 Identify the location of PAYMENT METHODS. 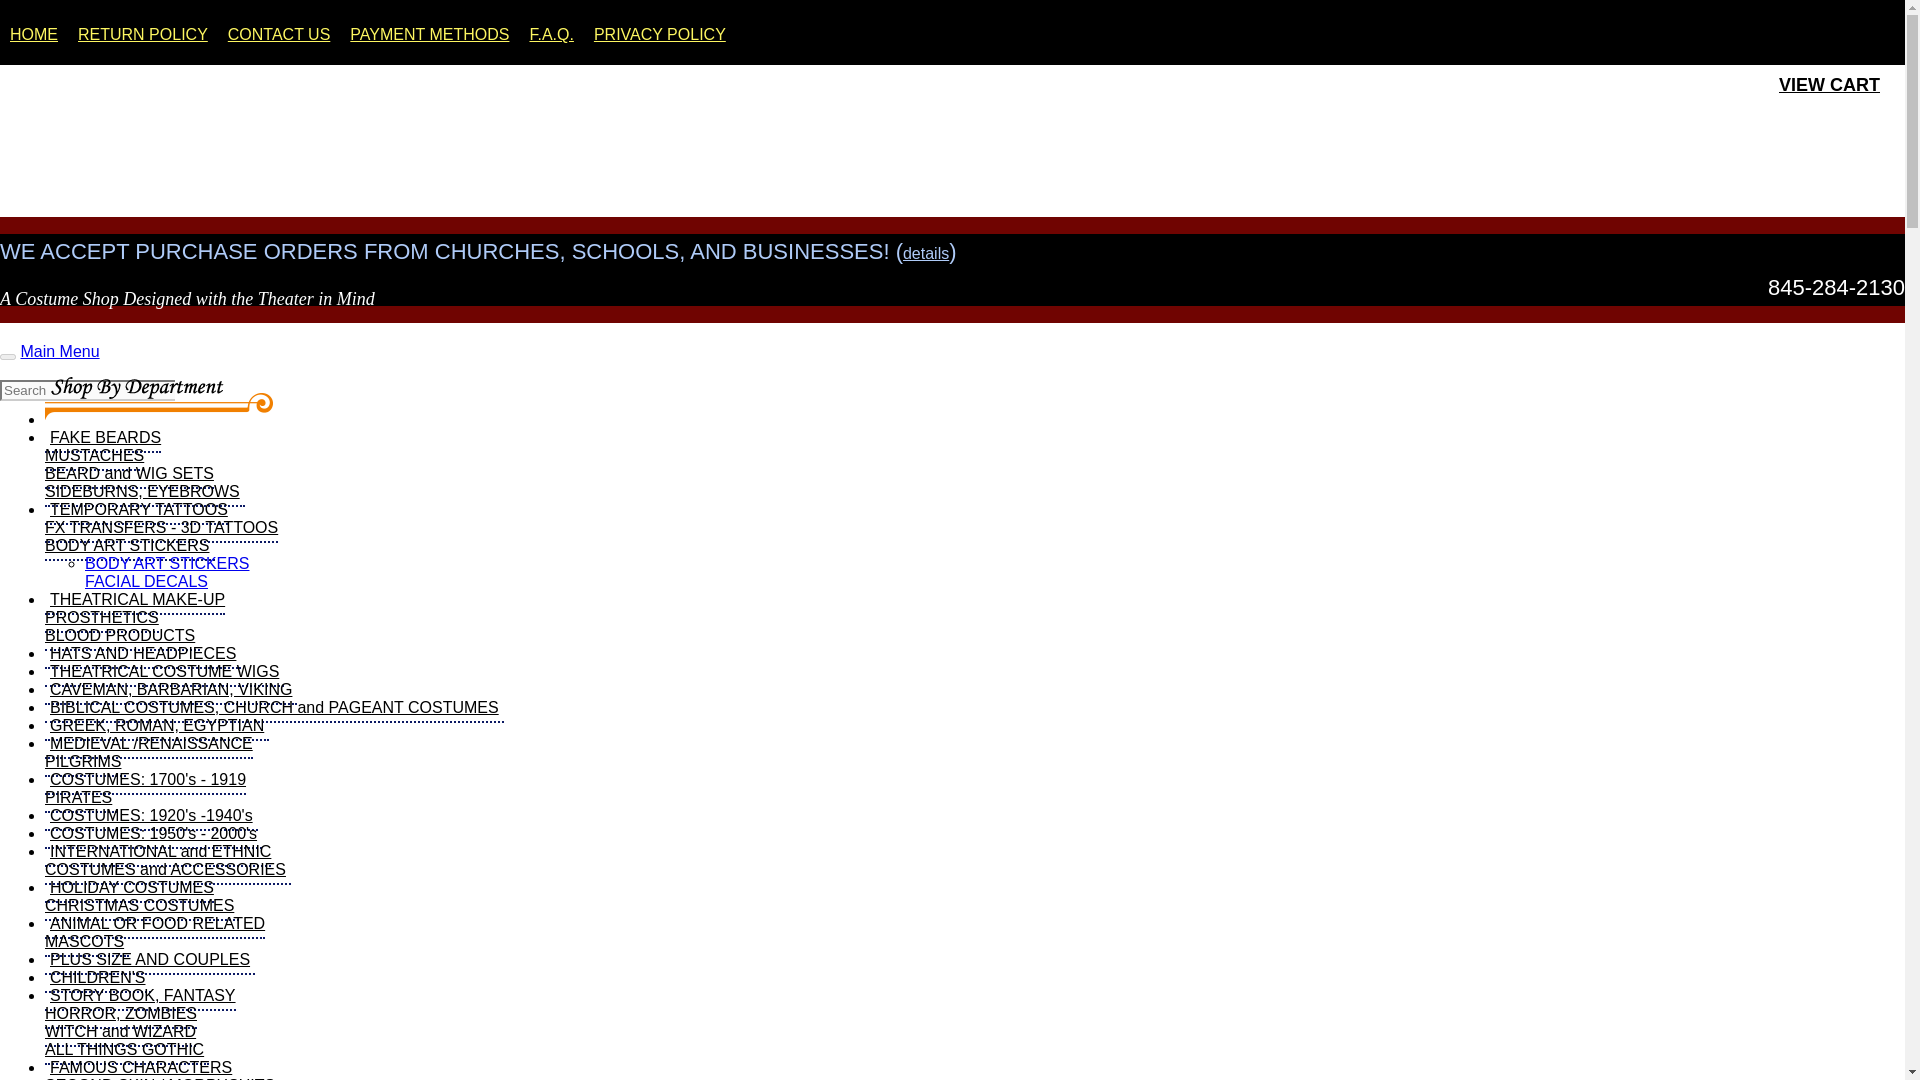
(434, 34).